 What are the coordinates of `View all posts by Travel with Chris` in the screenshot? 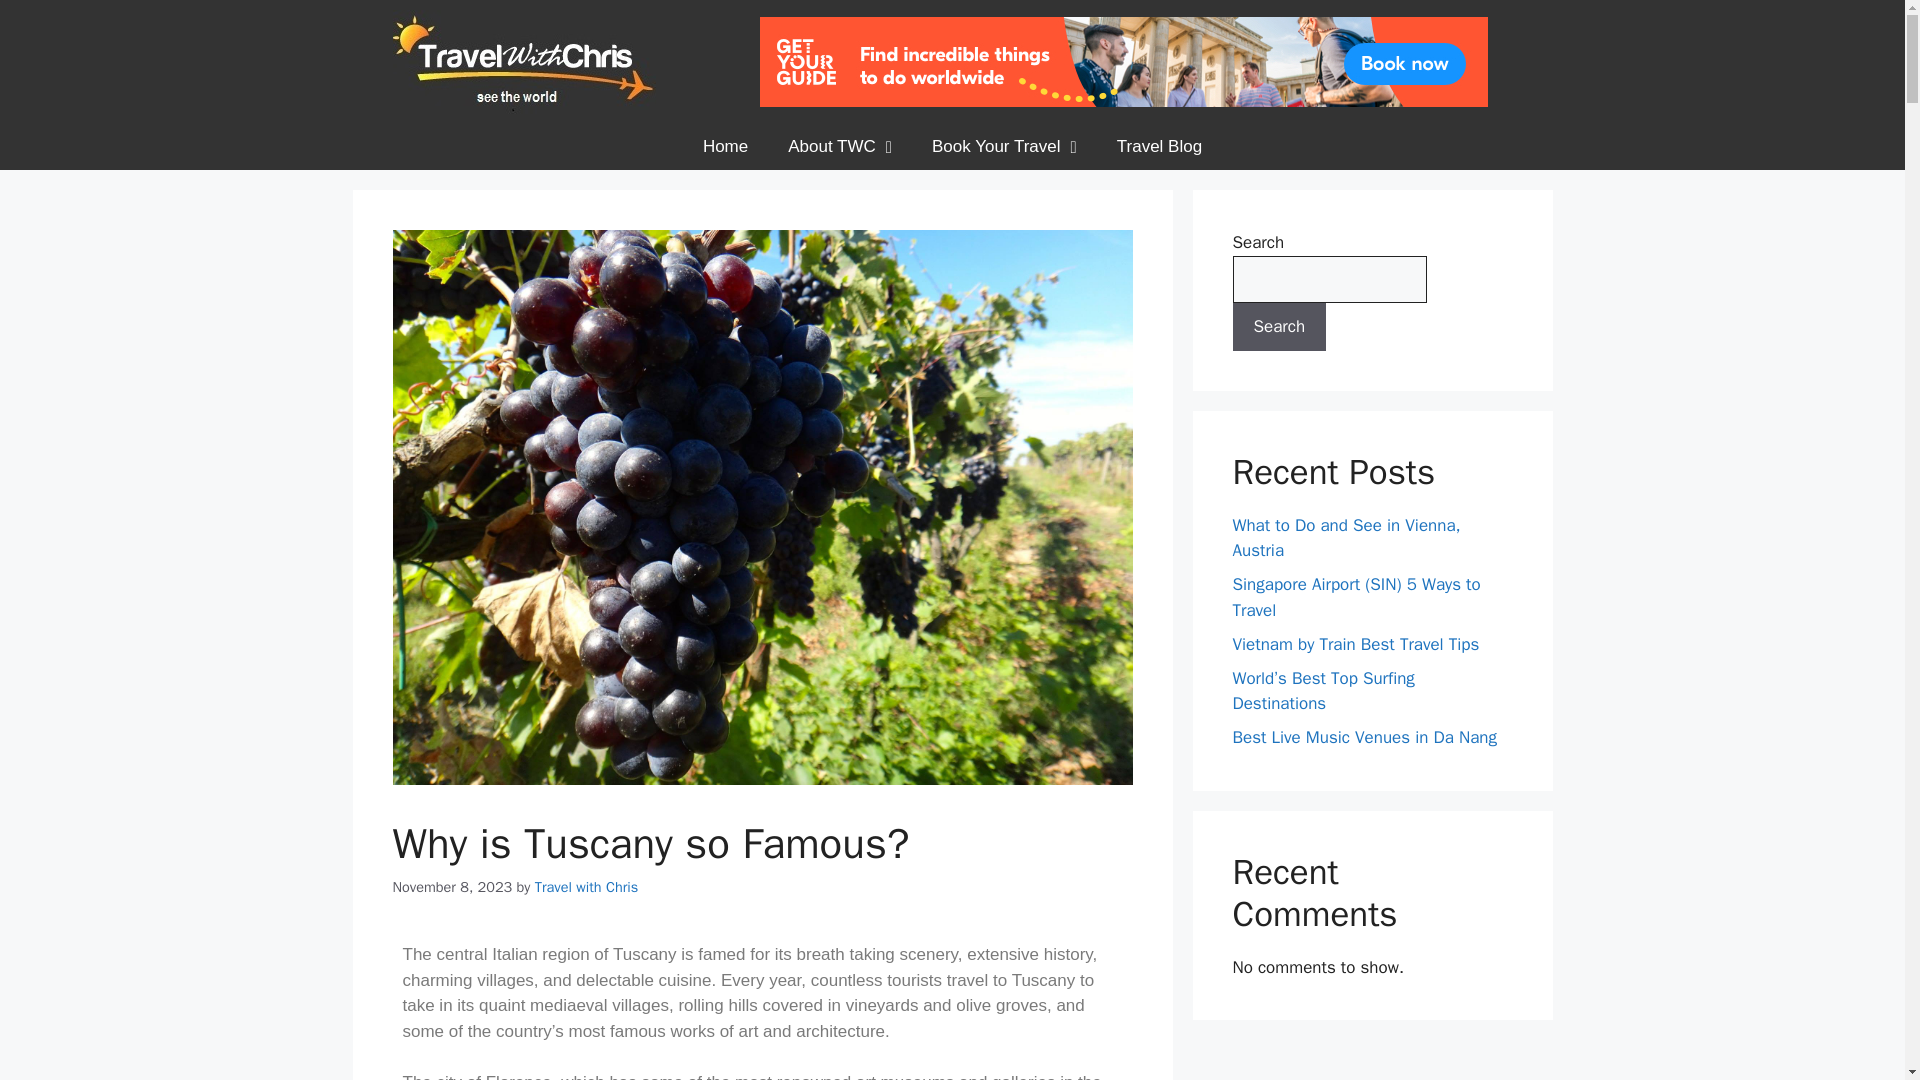 It's located at (587, 887).